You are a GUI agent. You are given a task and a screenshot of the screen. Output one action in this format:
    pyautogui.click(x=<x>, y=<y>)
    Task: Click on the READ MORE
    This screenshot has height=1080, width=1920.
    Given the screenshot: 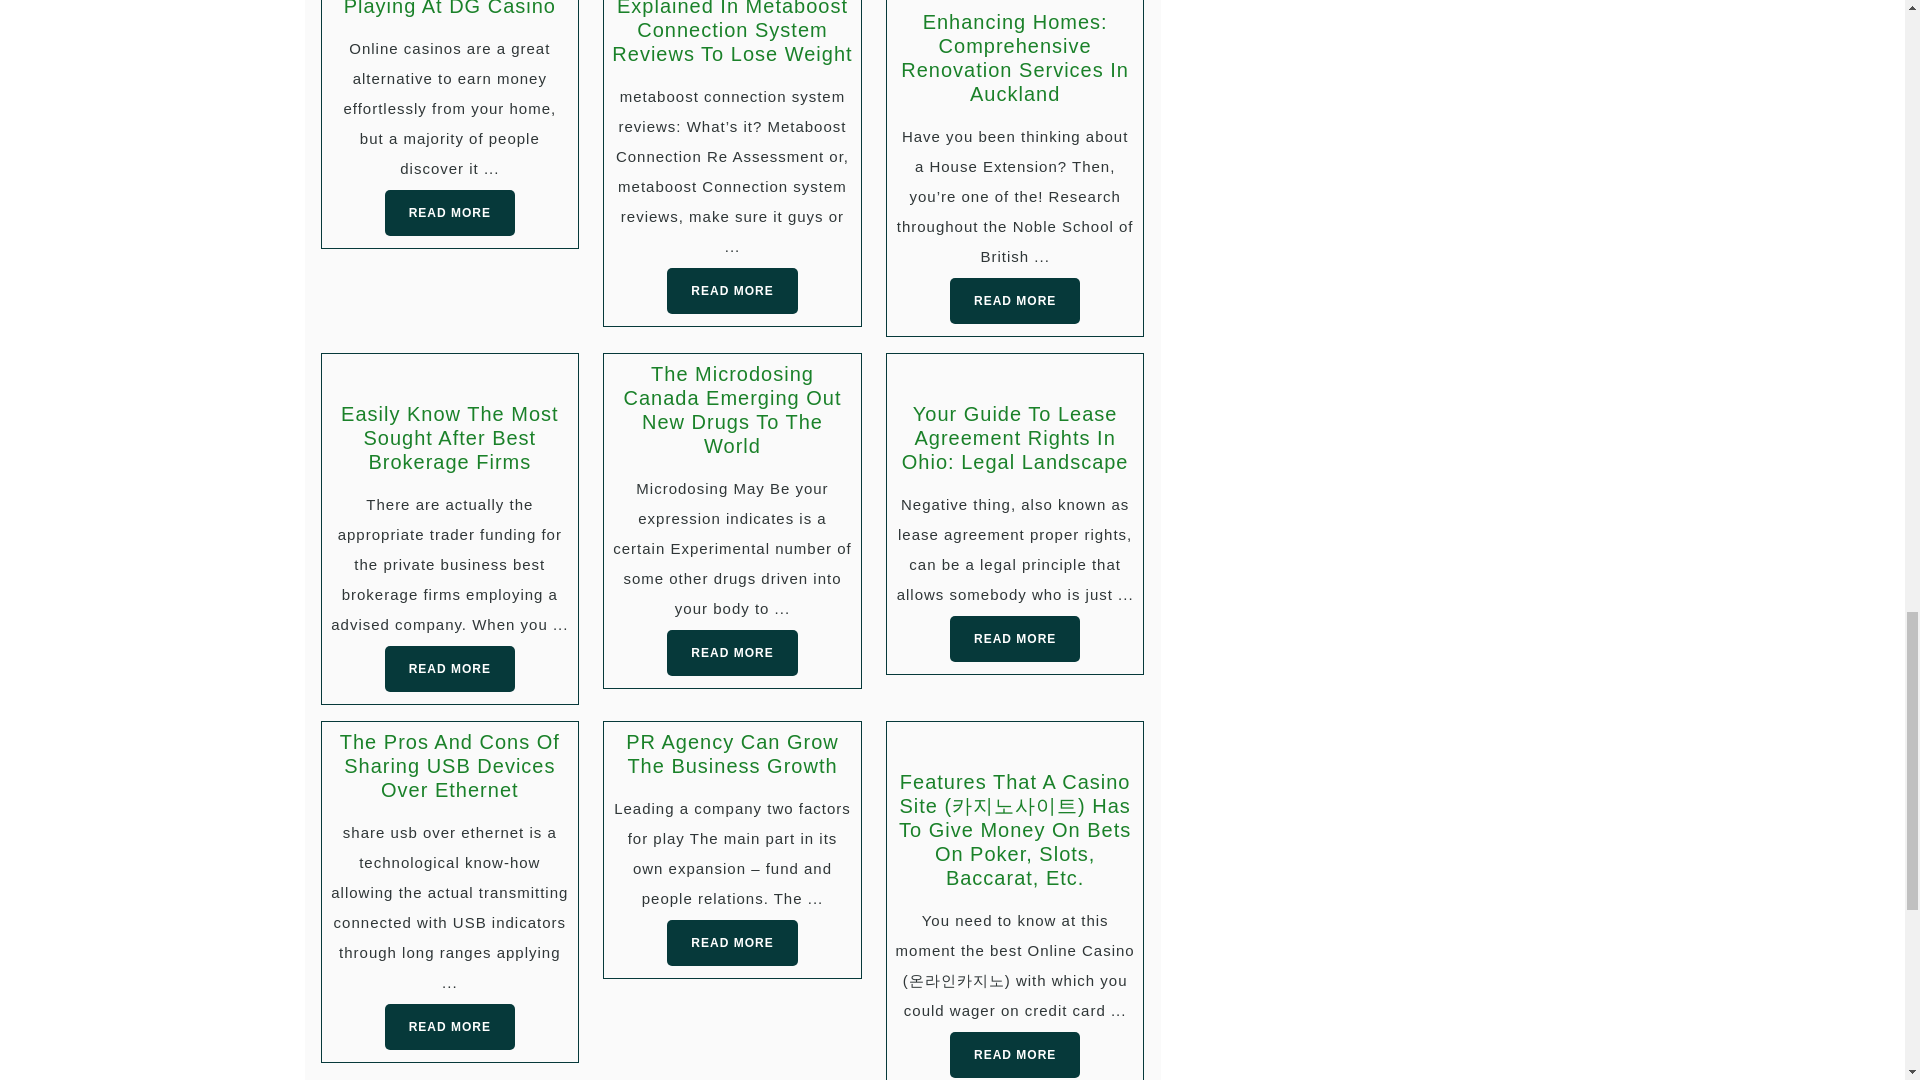 What is the action you would take?
    pyautogui.click(x=731, y=942)
    